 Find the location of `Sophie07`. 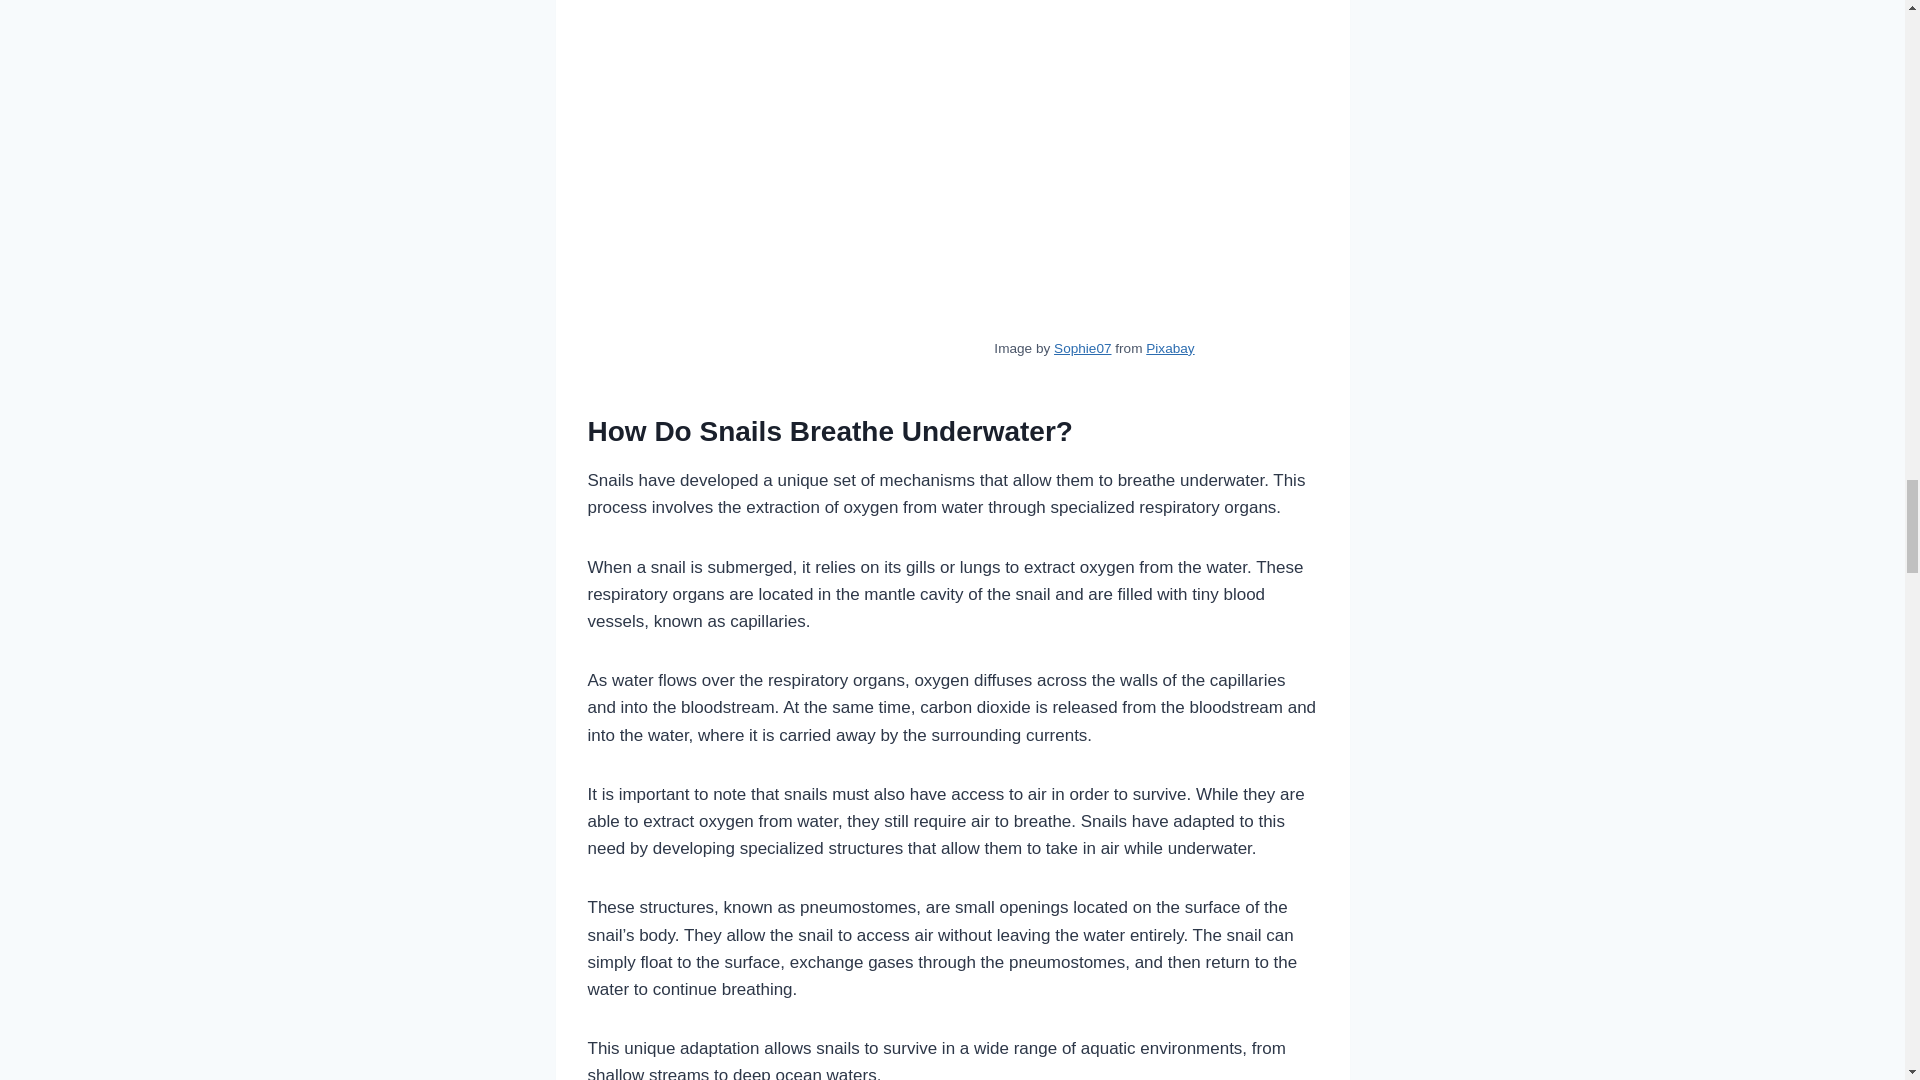

Sophie07 is located at coordinates (1082, 348).